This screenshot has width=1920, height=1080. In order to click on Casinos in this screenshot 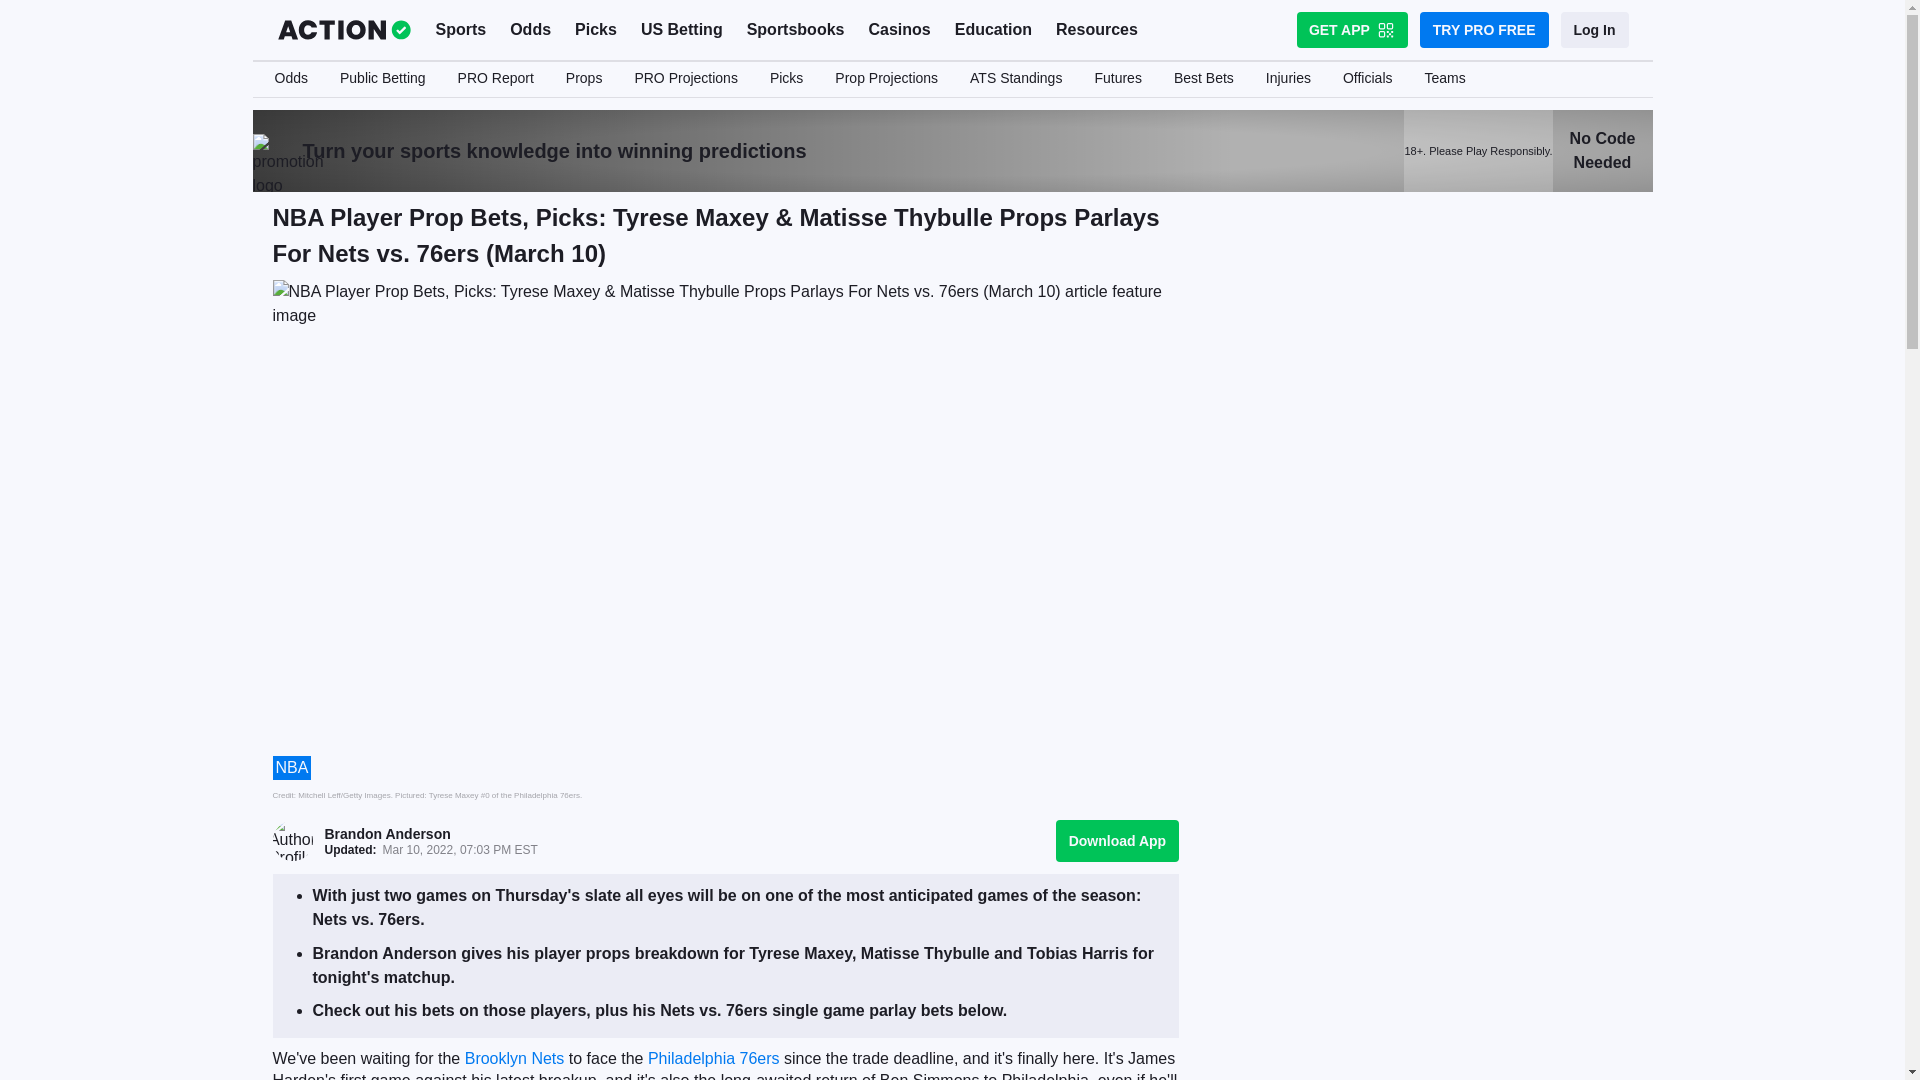, I will do `click(899, 30)`.